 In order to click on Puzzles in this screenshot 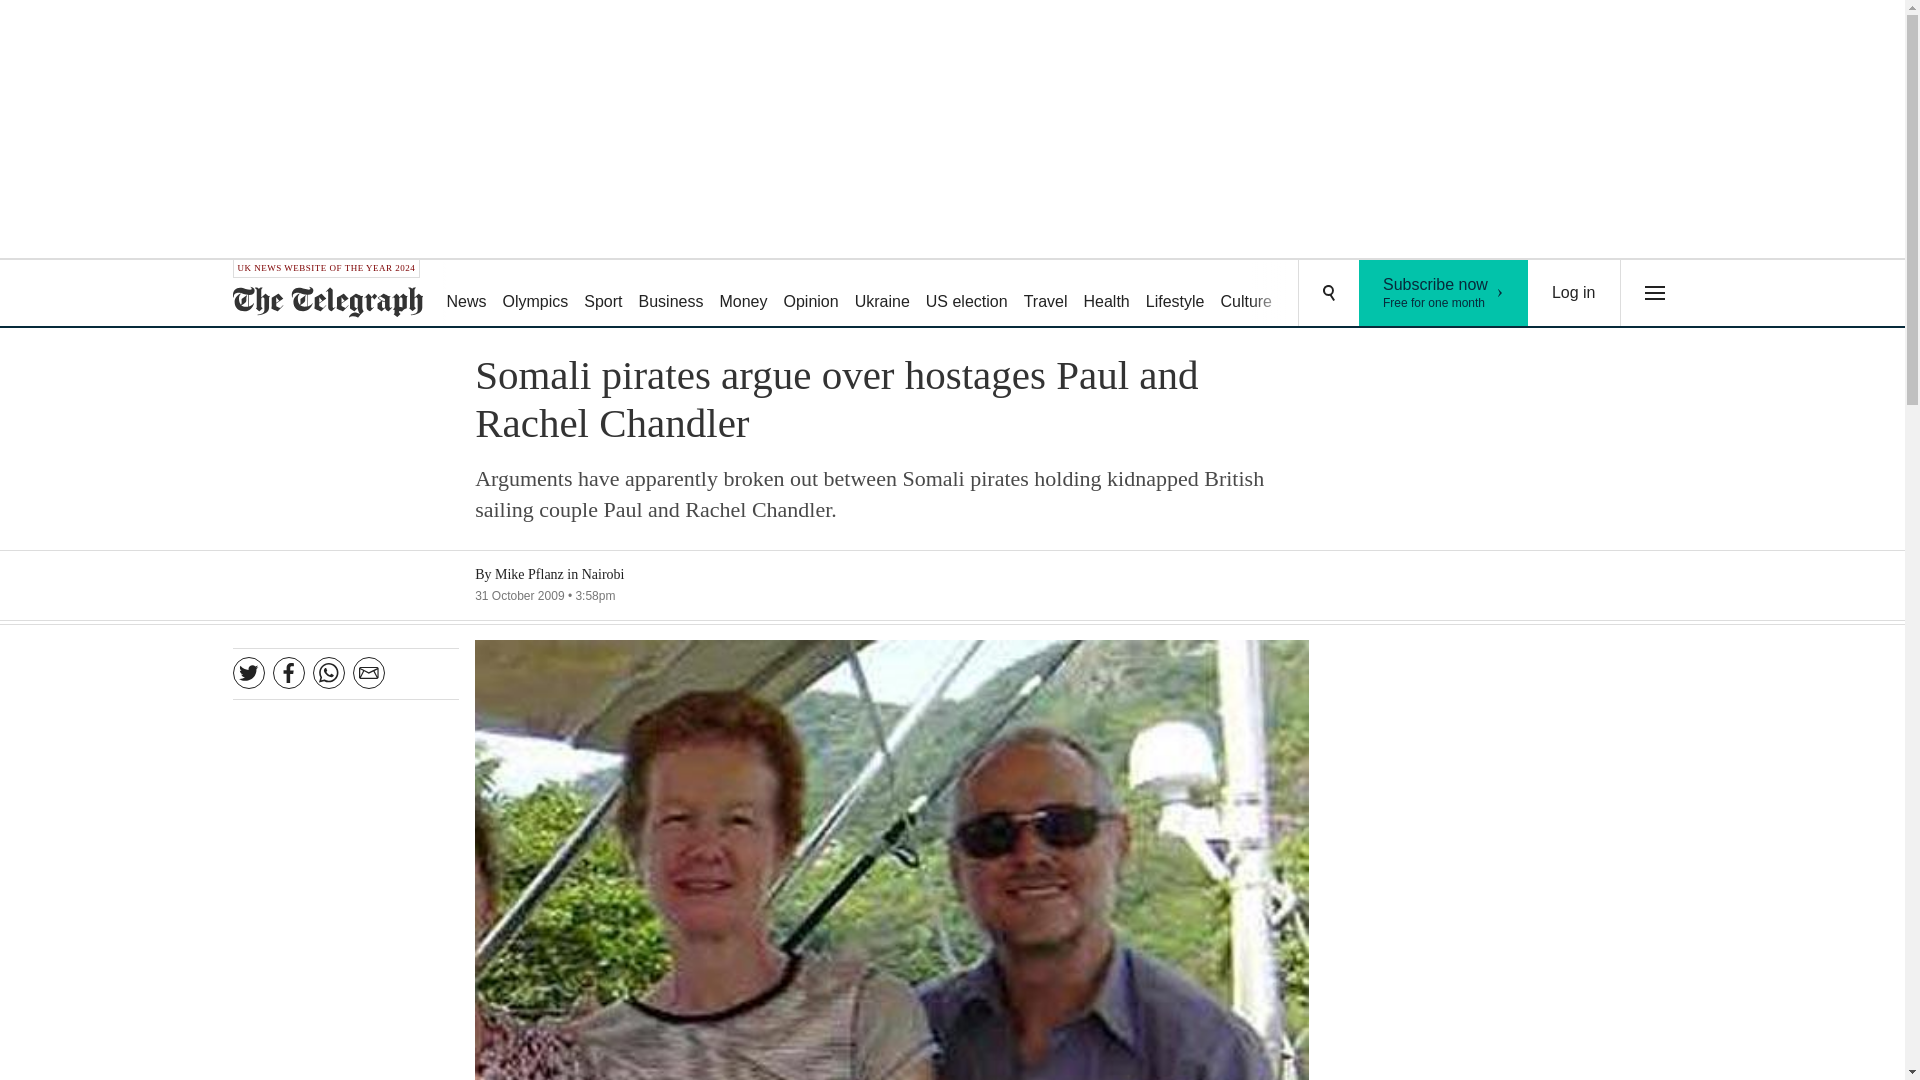, I will do `click(1316, 294)`.